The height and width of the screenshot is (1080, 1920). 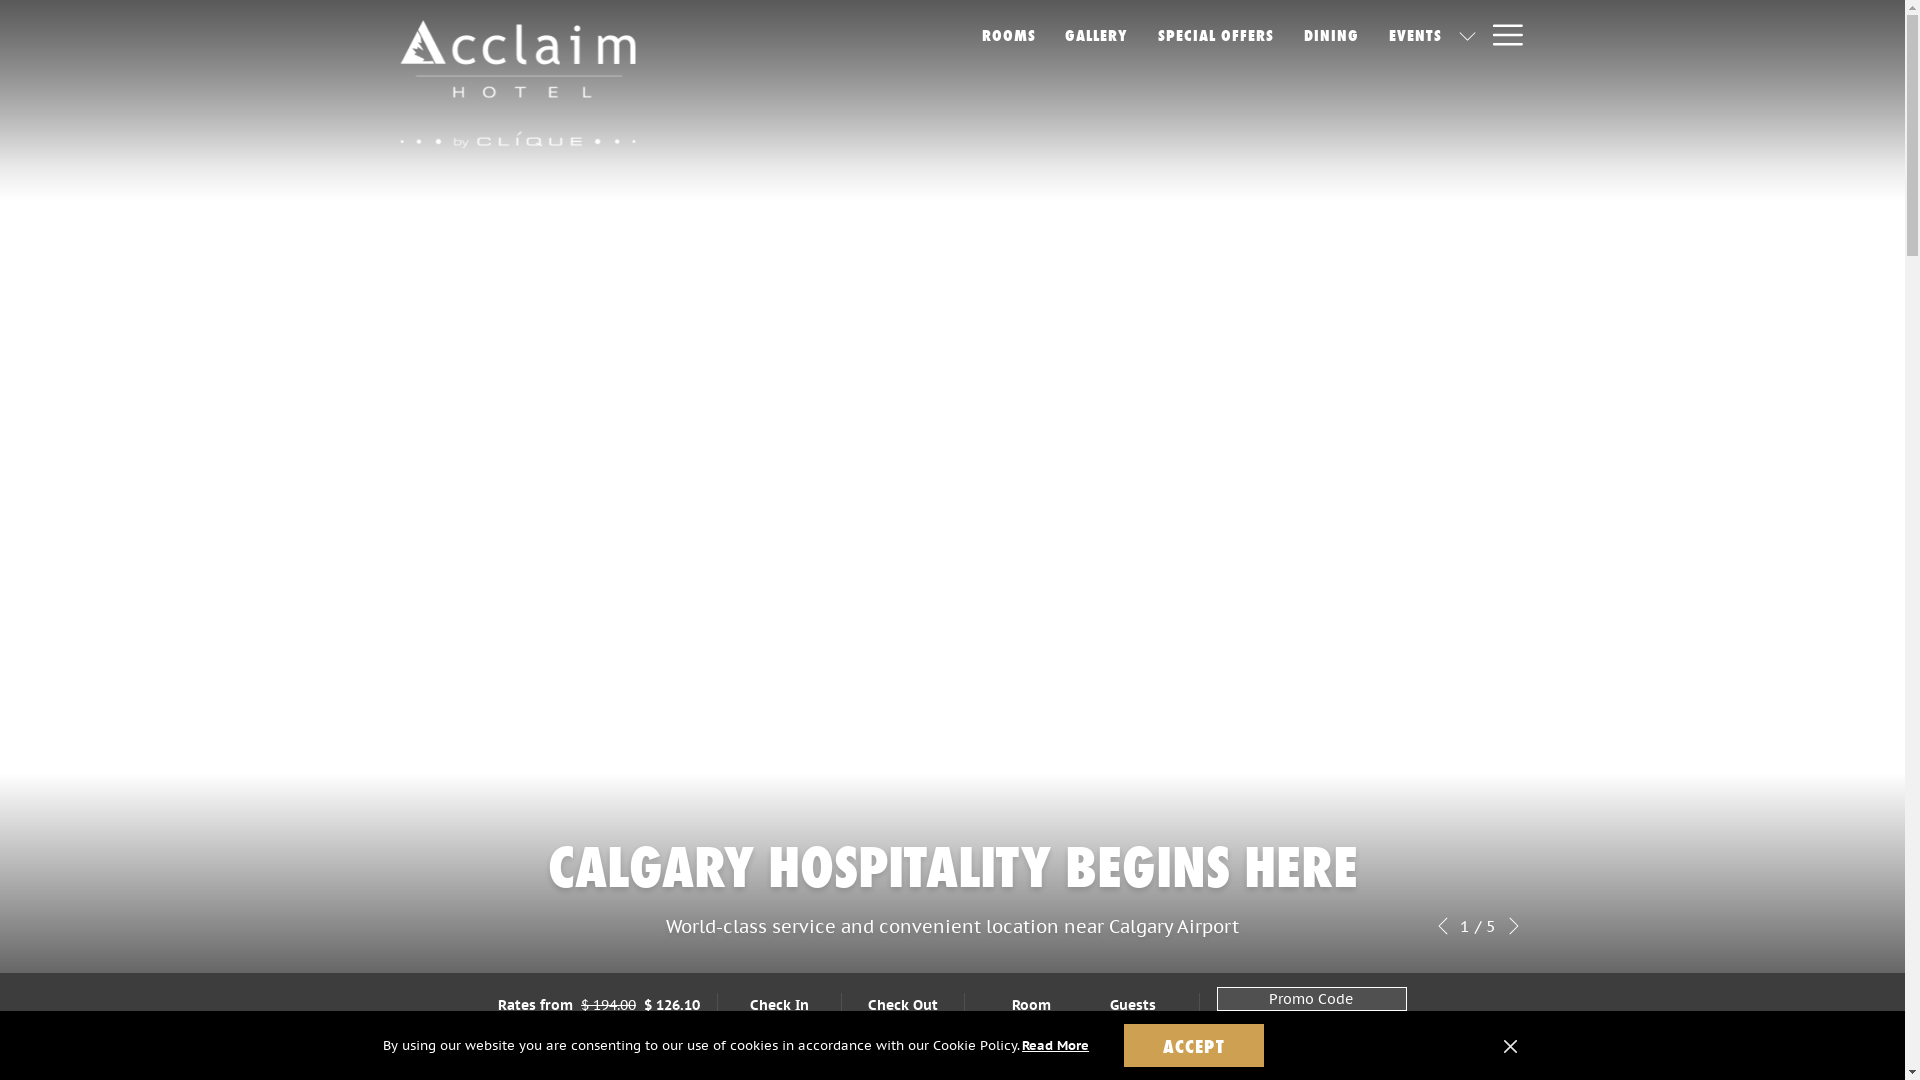 I want to click on ROOMS, so click(x=1009, y=34).